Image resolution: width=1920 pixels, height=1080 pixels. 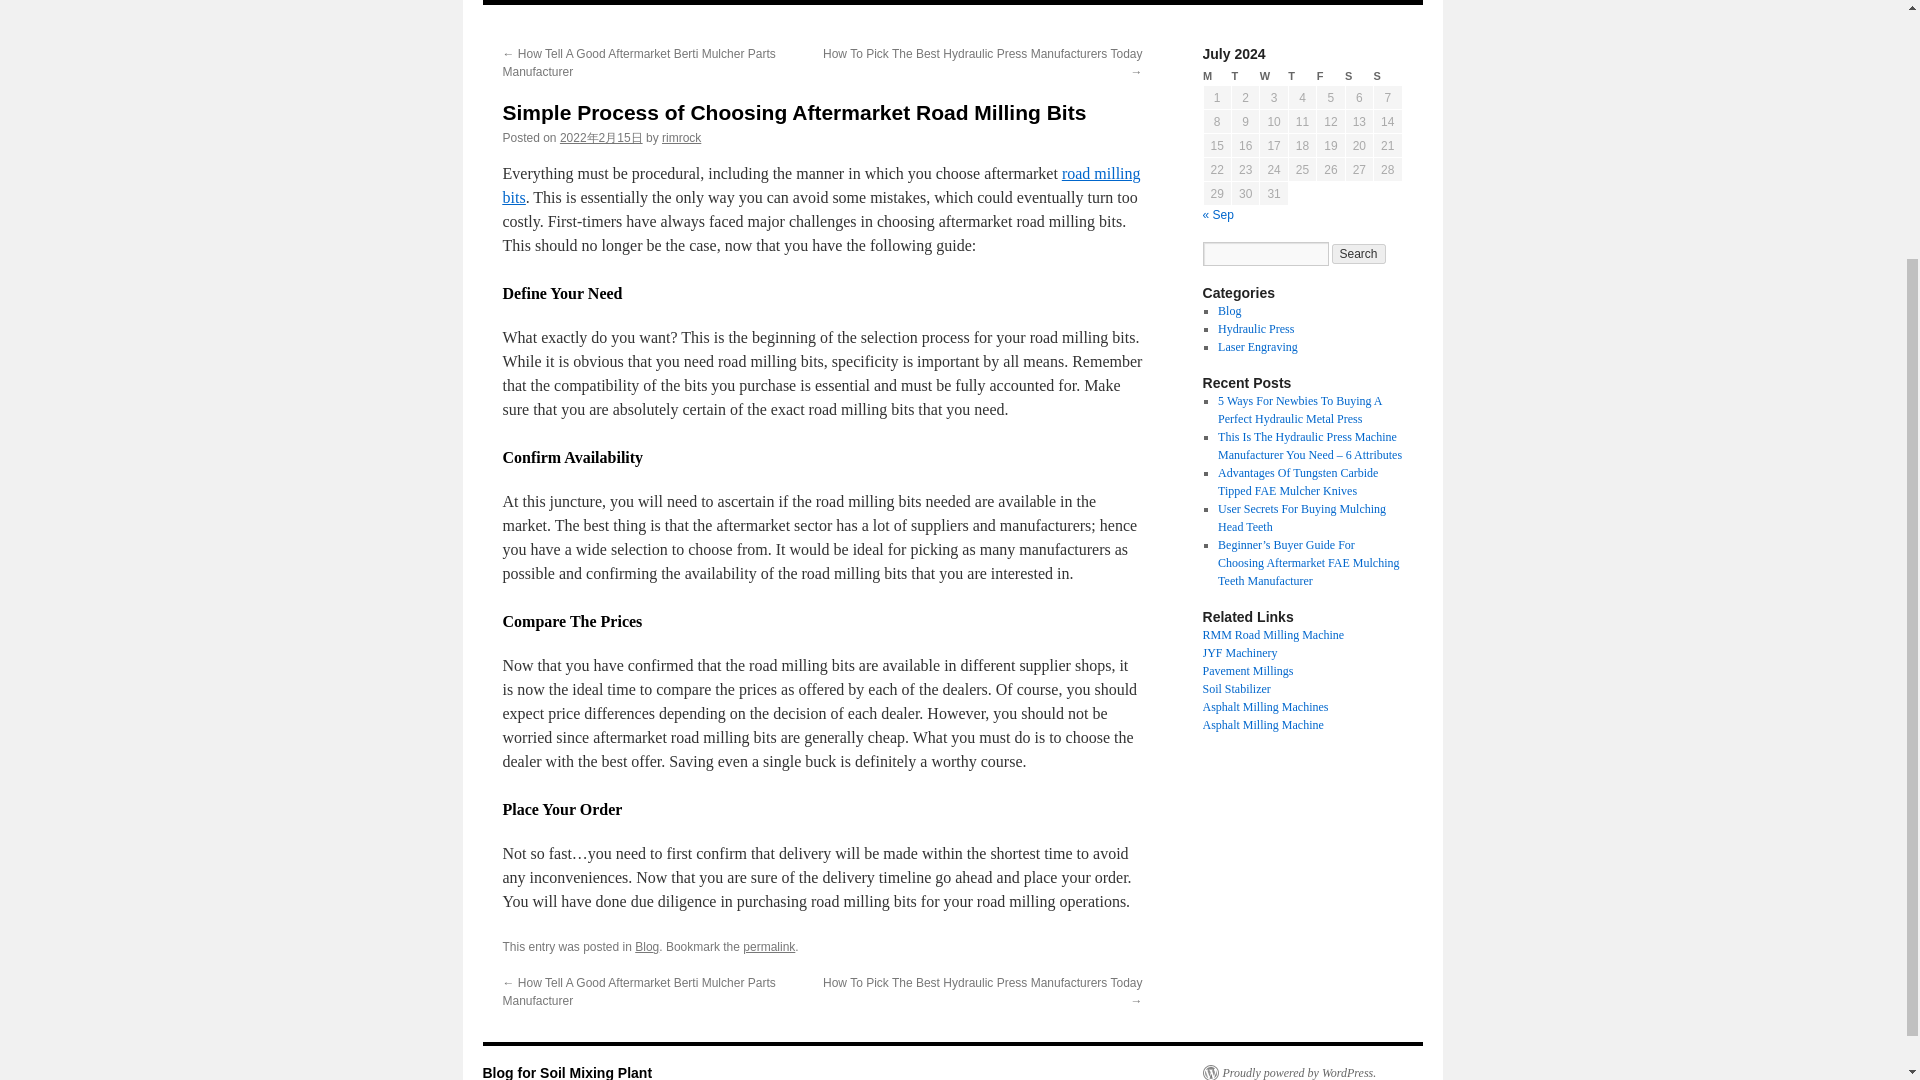 I want to click on Asphalt Milling Machine, so click(x=1262, y=725).